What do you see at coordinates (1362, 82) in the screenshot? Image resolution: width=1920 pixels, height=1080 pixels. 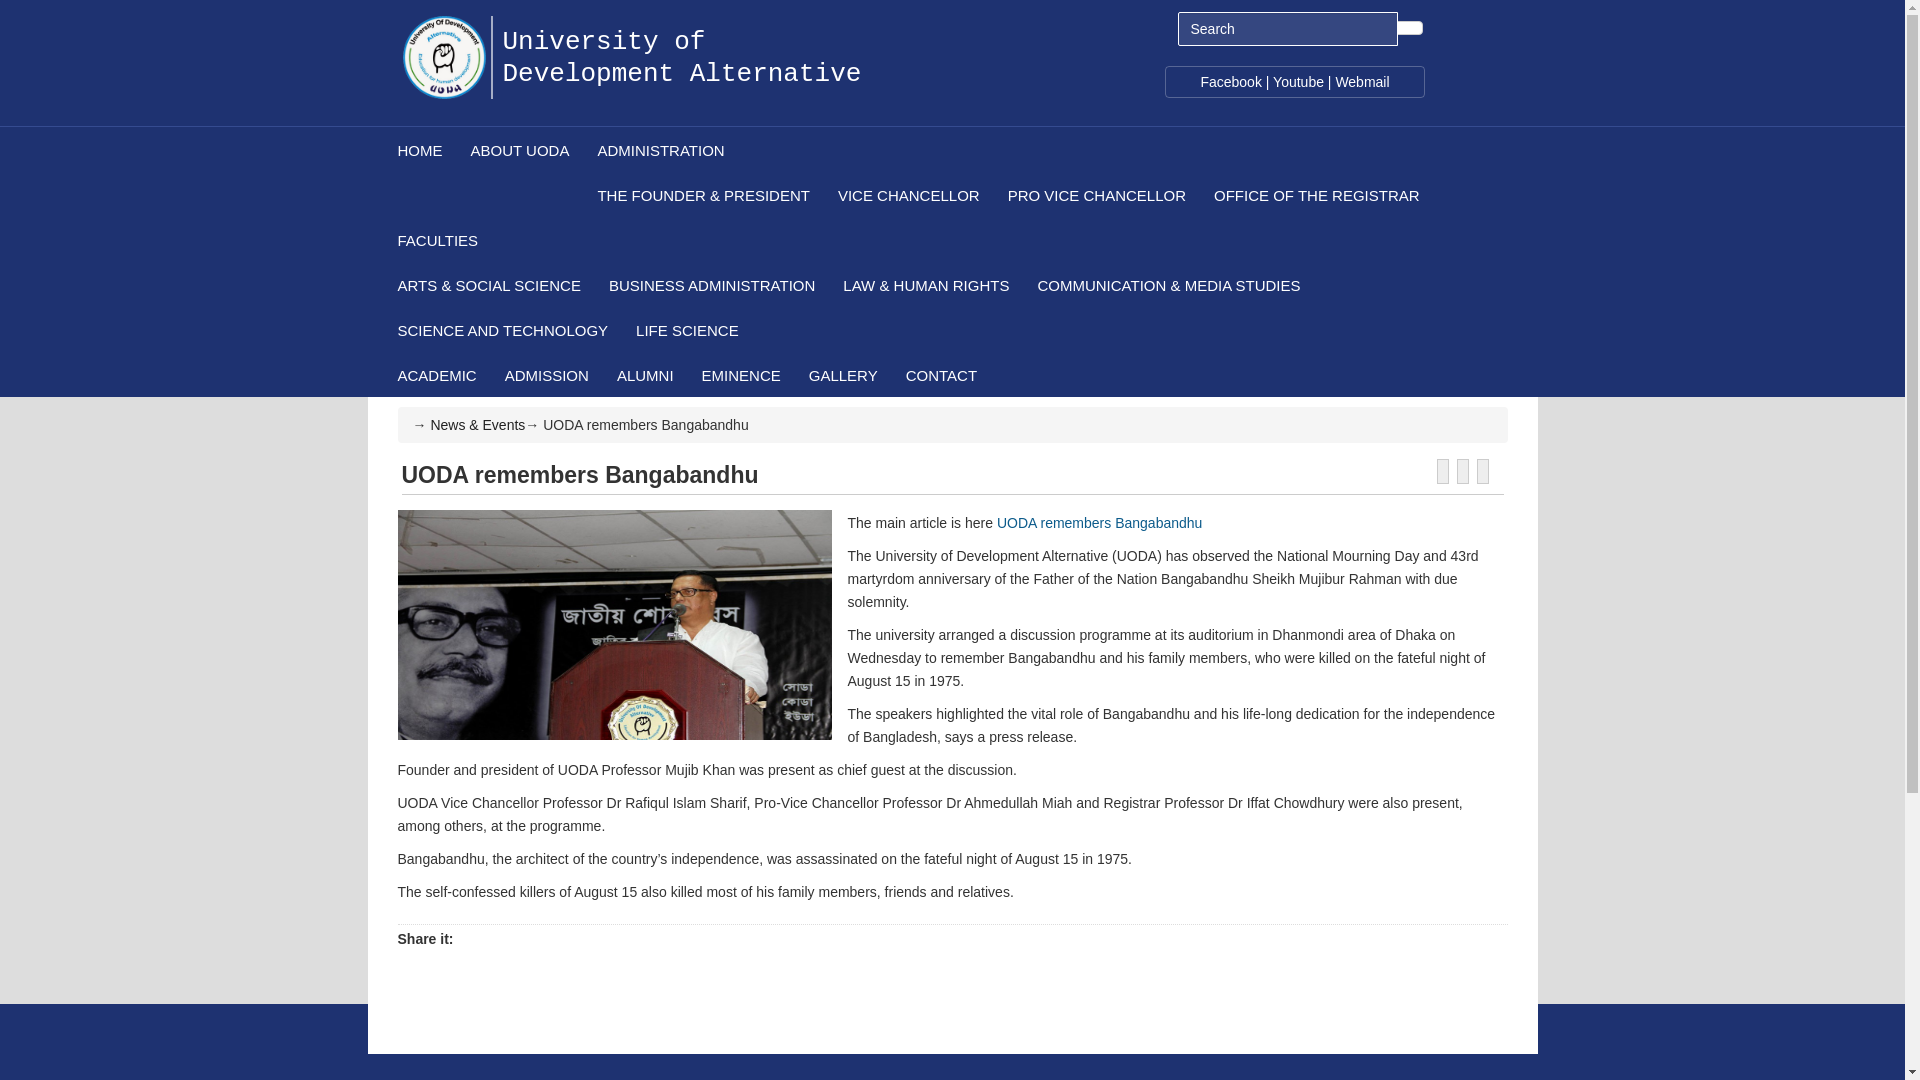 I see `Webmail` at bounding box center [1362, 82].